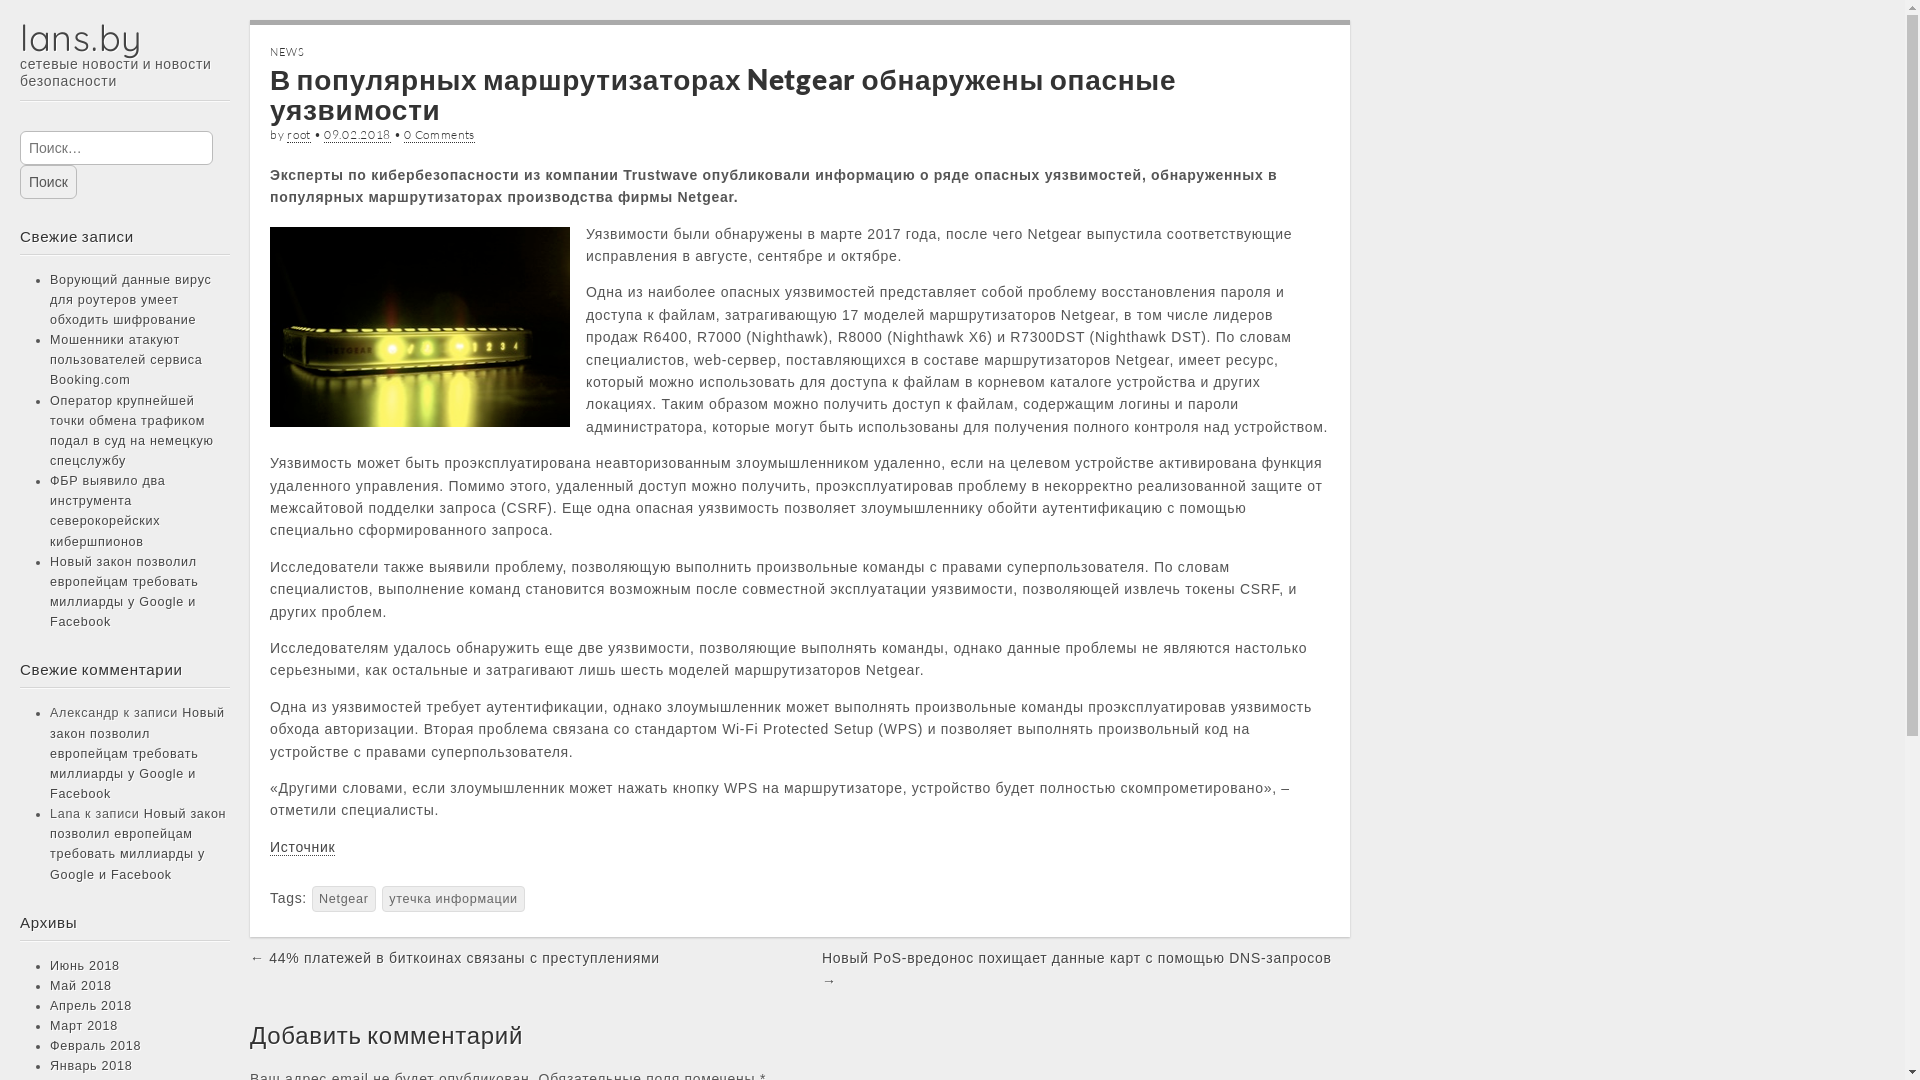 The image size is (1920, 1080). I want to click on root, so click(299, 135).